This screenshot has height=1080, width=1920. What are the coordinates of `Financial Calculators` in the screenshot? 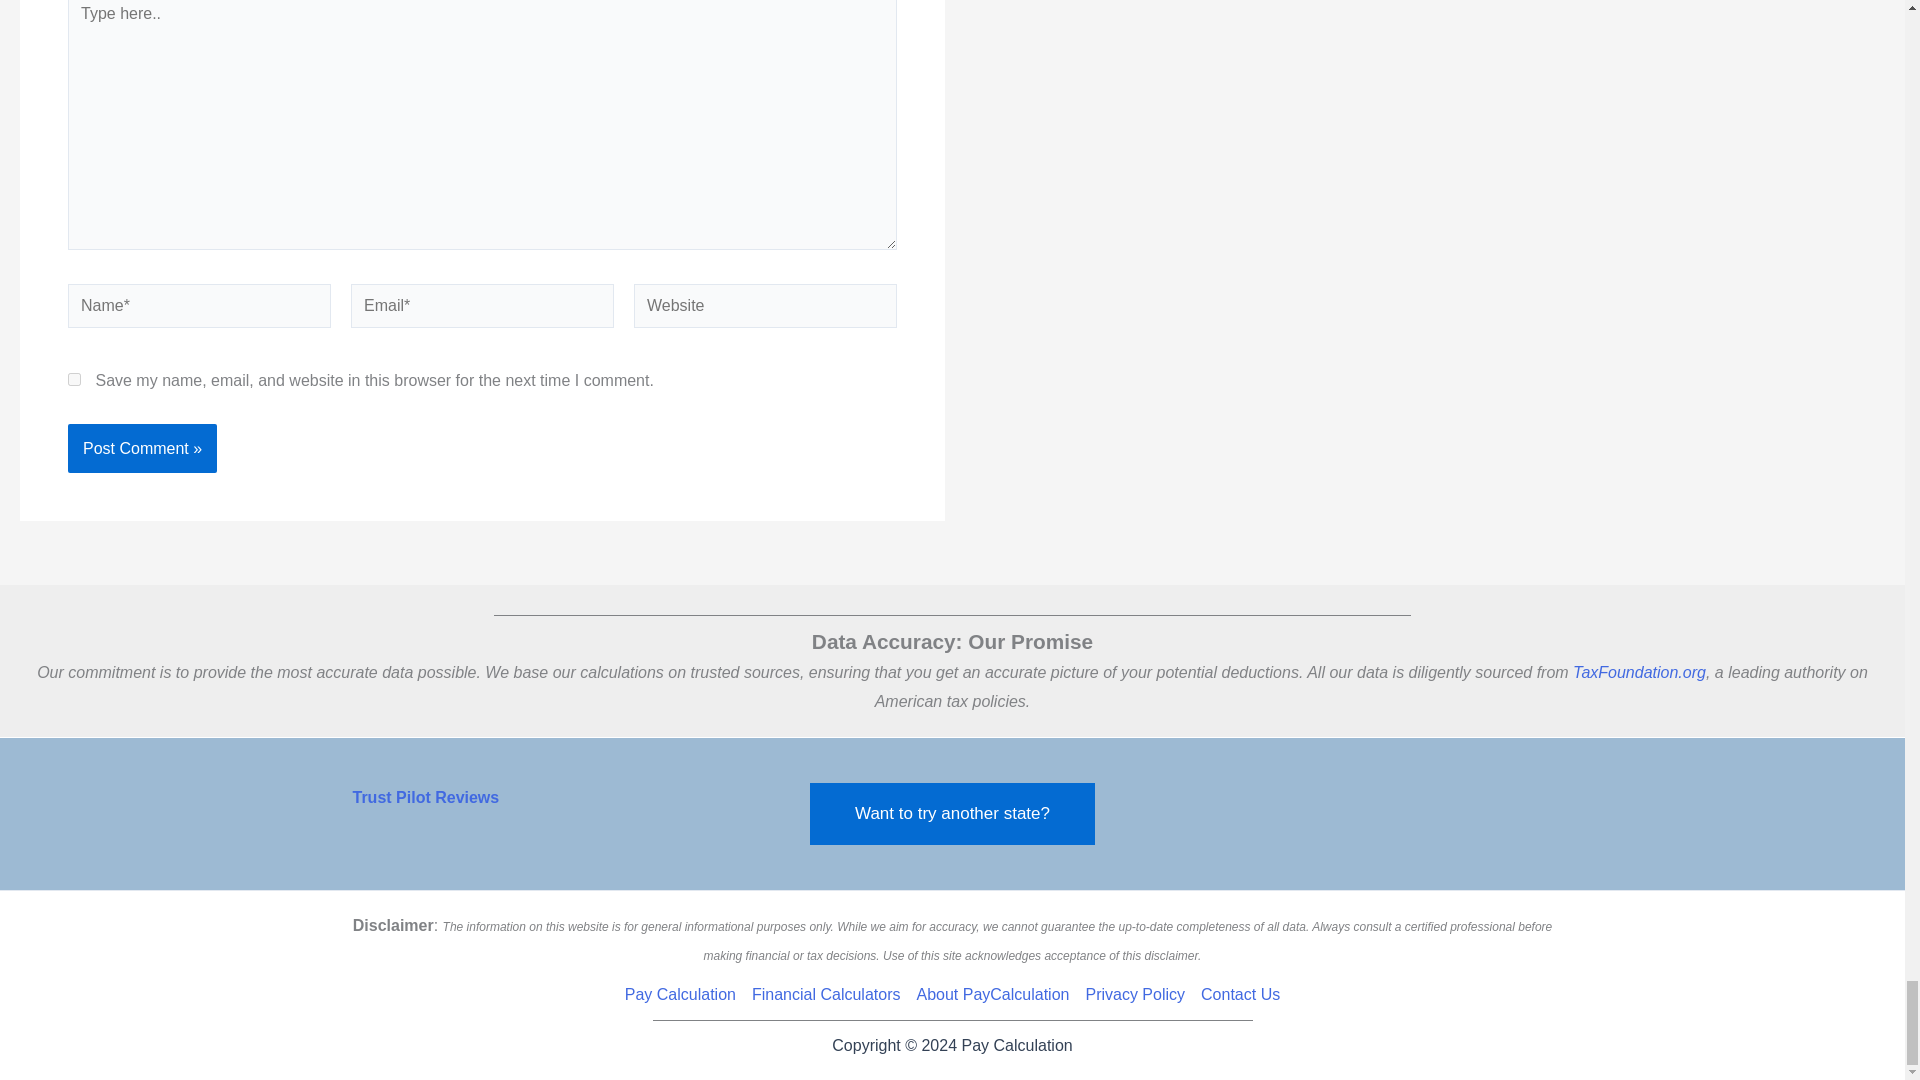 It's located at (826, 994).